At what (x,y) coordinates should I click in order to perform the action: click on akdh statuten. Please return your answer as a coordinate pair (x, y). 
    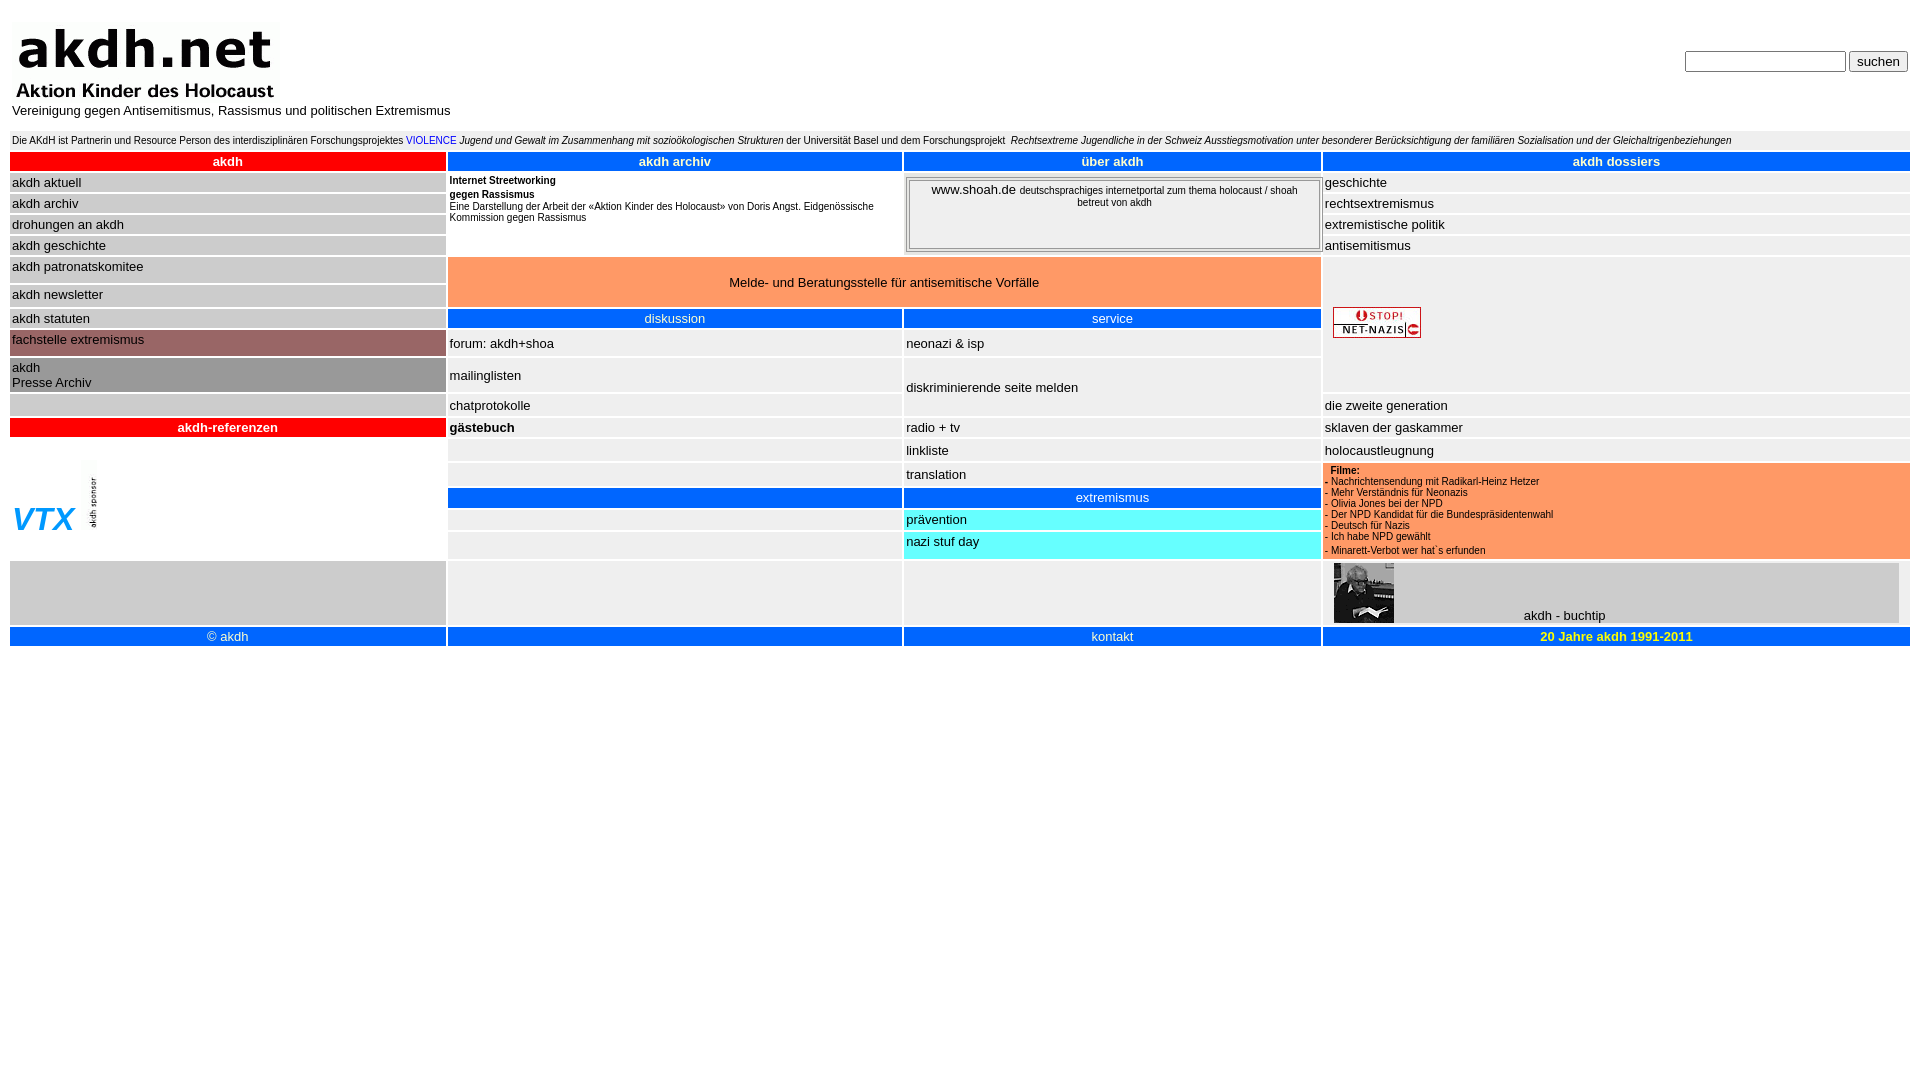
    Looking at the image, I should click on (51, 318).